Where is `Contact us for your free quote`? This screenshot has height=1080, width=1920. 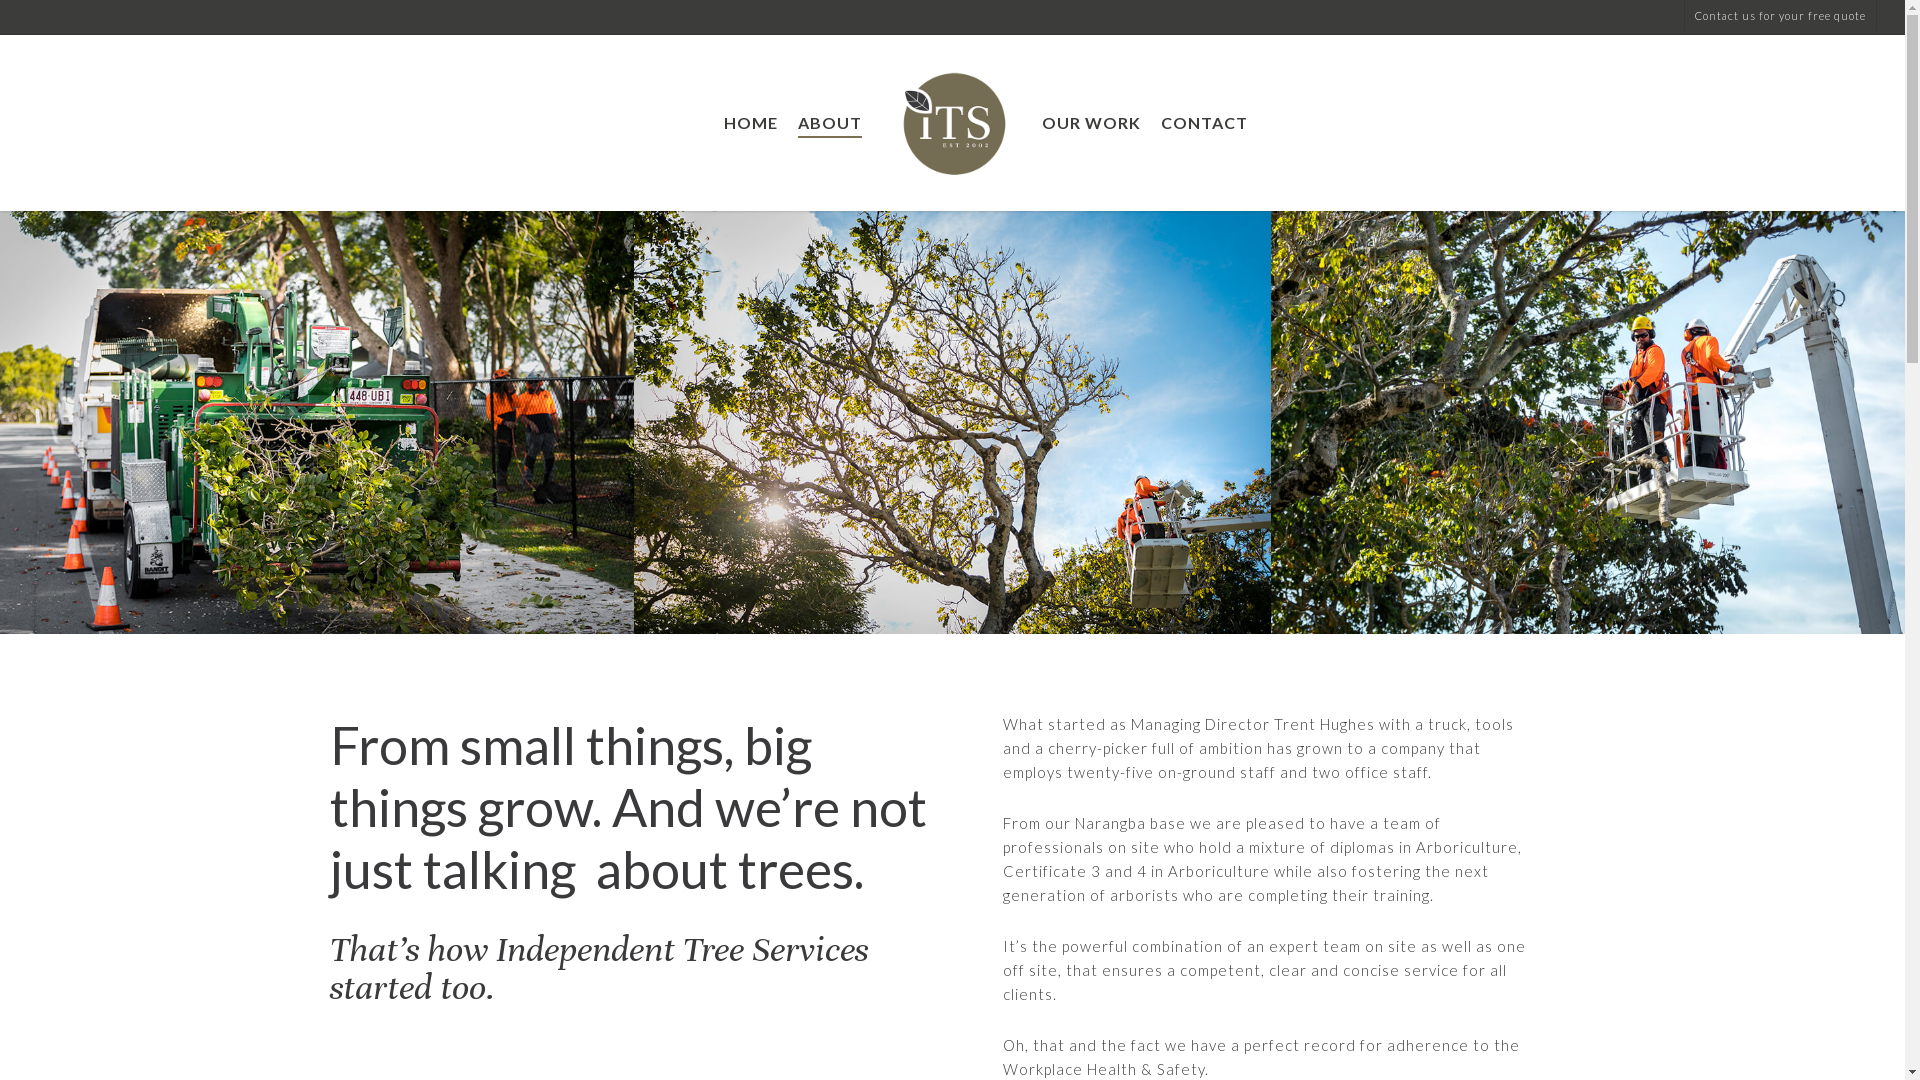 Contact us for your free quote is located at coordinates (1780, 16).